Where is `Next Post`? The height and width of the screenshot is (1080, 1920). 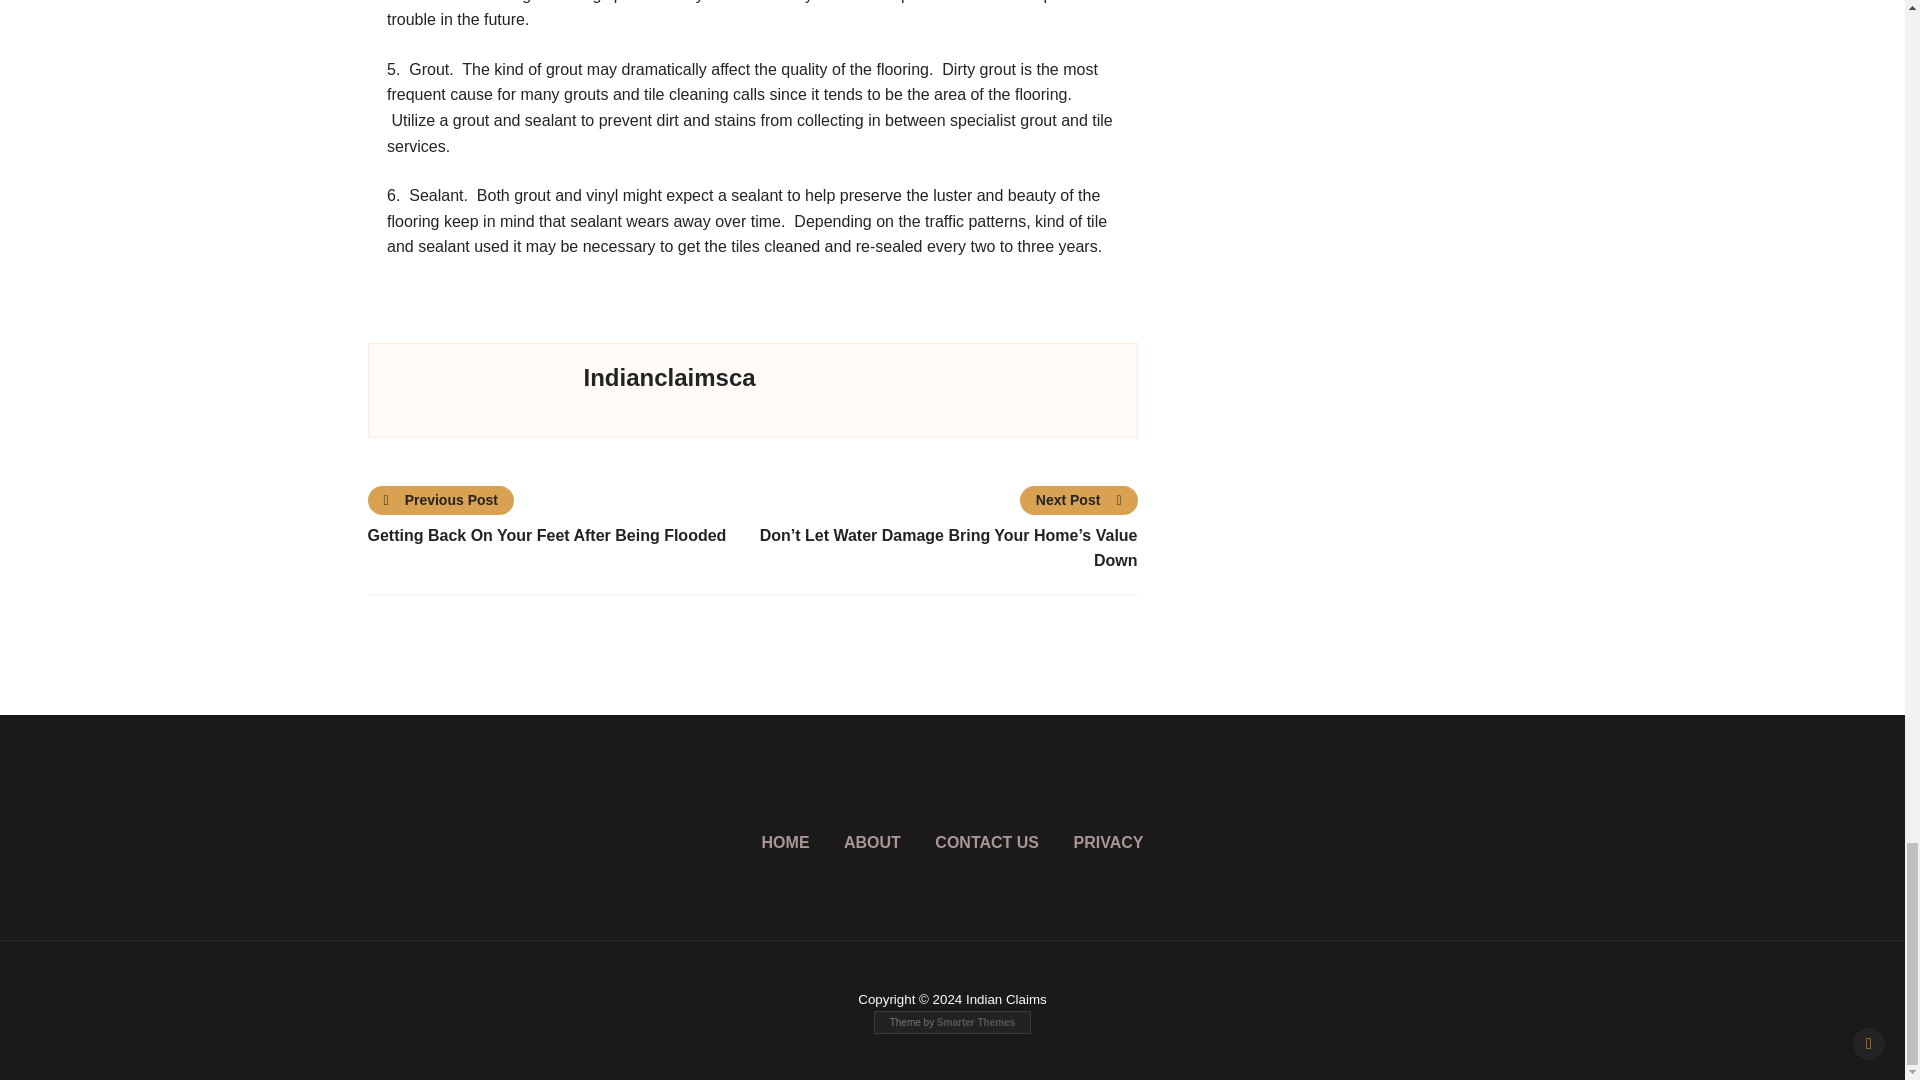
Next Post is located at coordinates (1078, 500).